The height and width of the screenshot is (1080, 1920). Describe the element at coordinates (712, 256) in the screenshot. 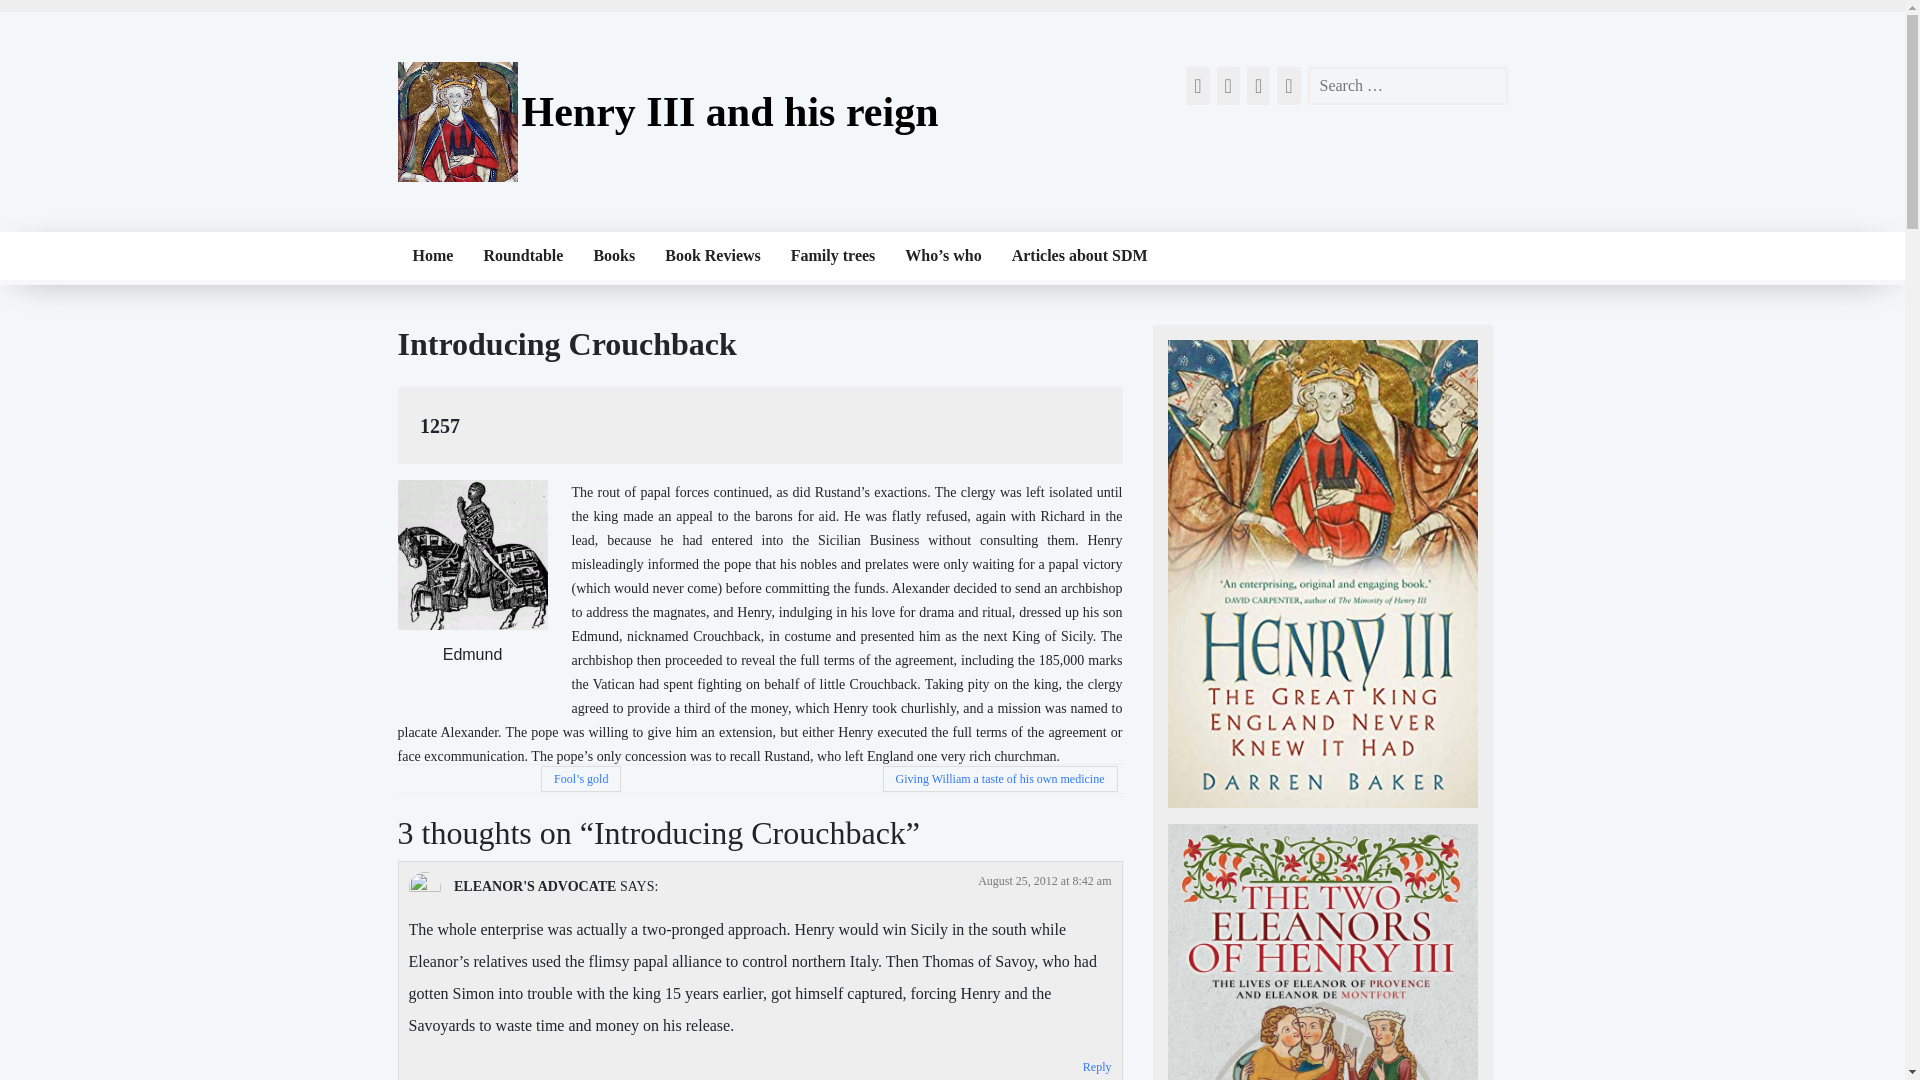

I see `Book Reviews` at that location.